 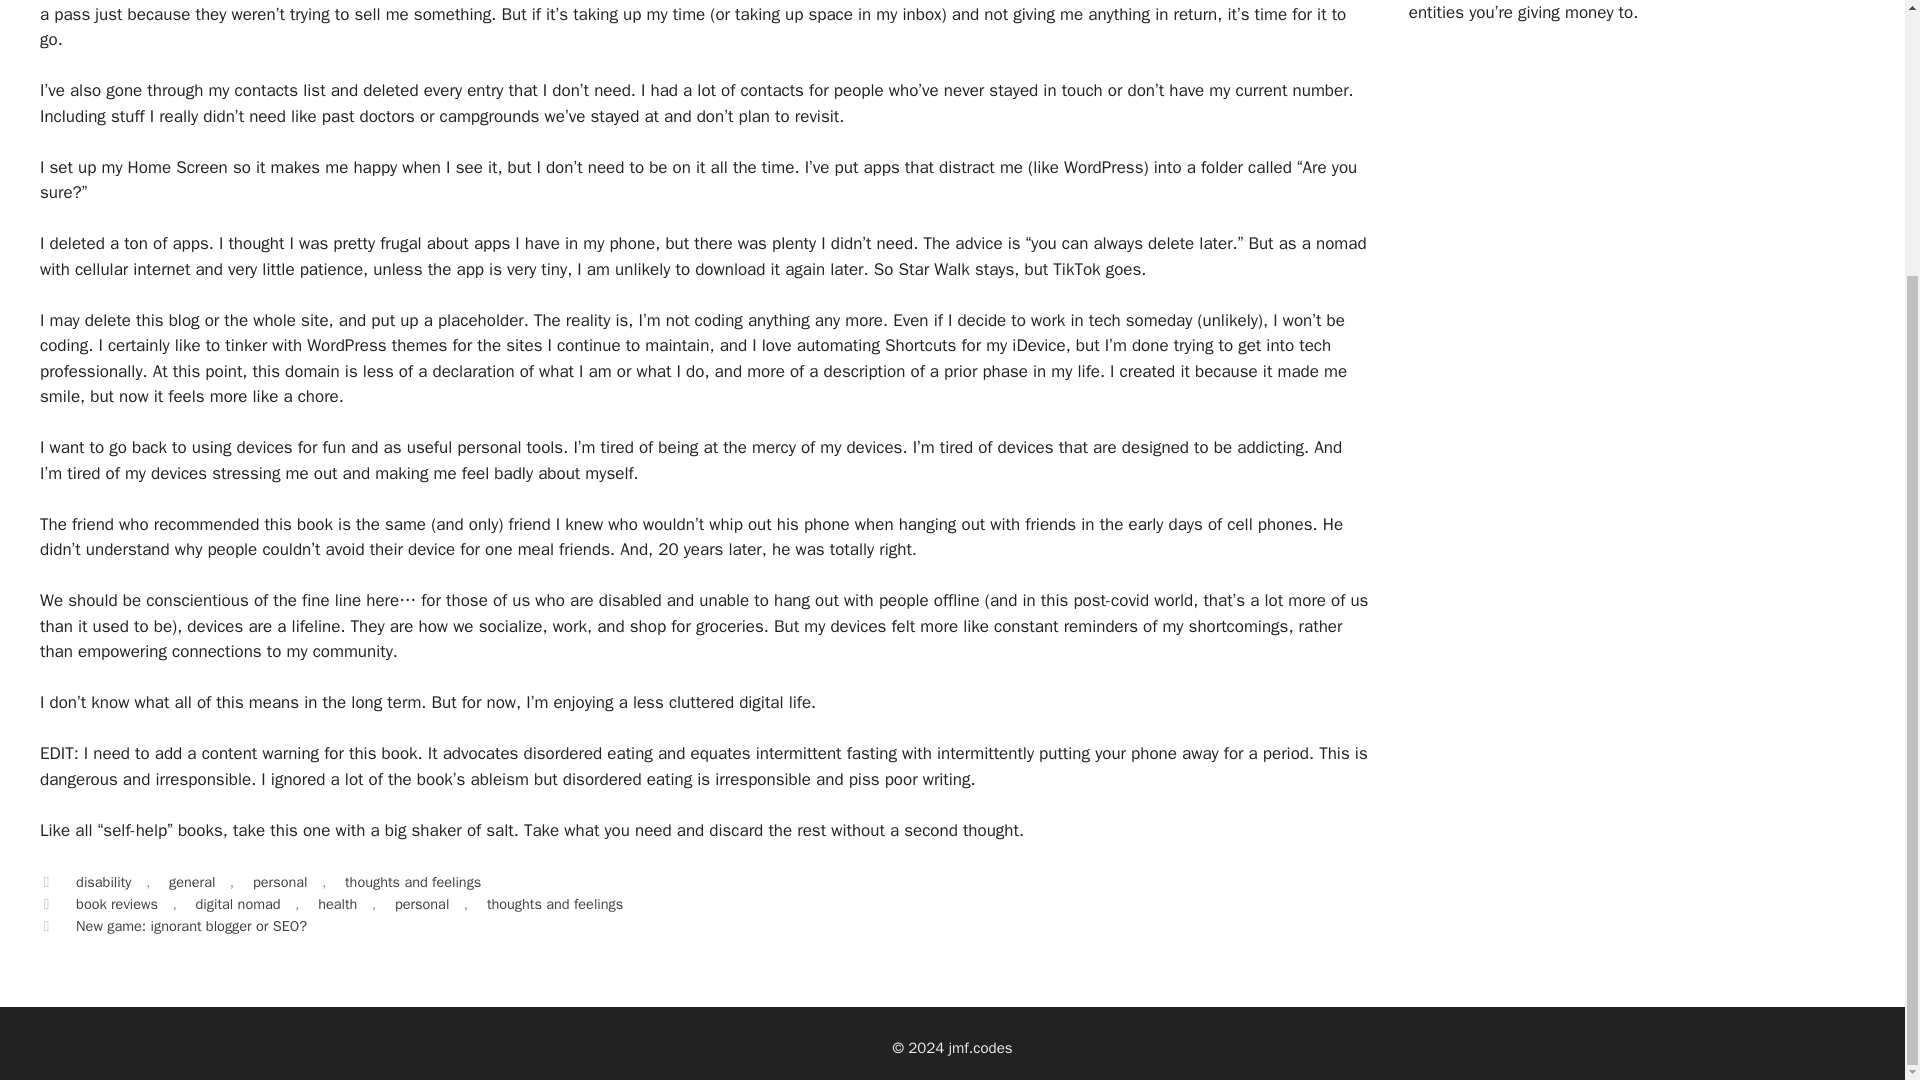 I want to click on personal, so click(x=421, y=904).